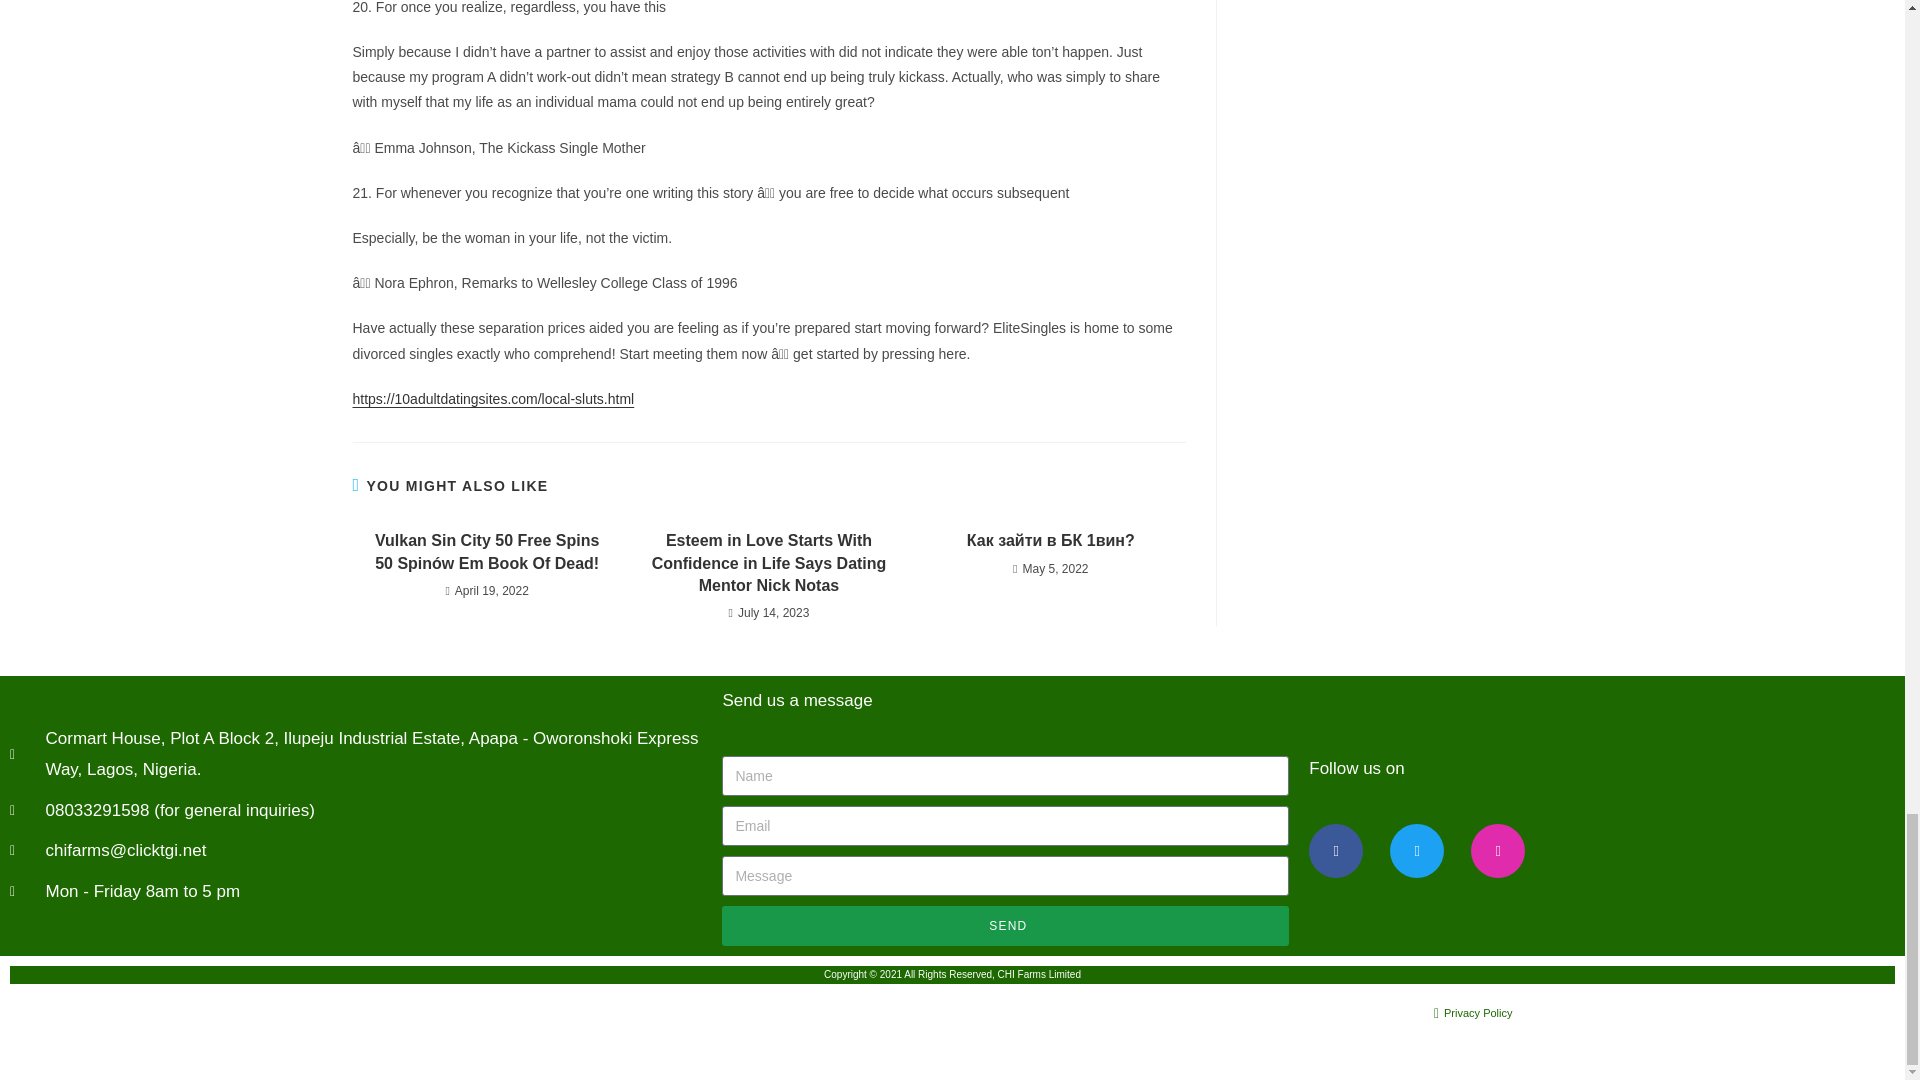 This screenshot has height=1080, width=1920. Describe the element at coordinates (1004, 926) in the screenshot. I see `SEND` at that location.